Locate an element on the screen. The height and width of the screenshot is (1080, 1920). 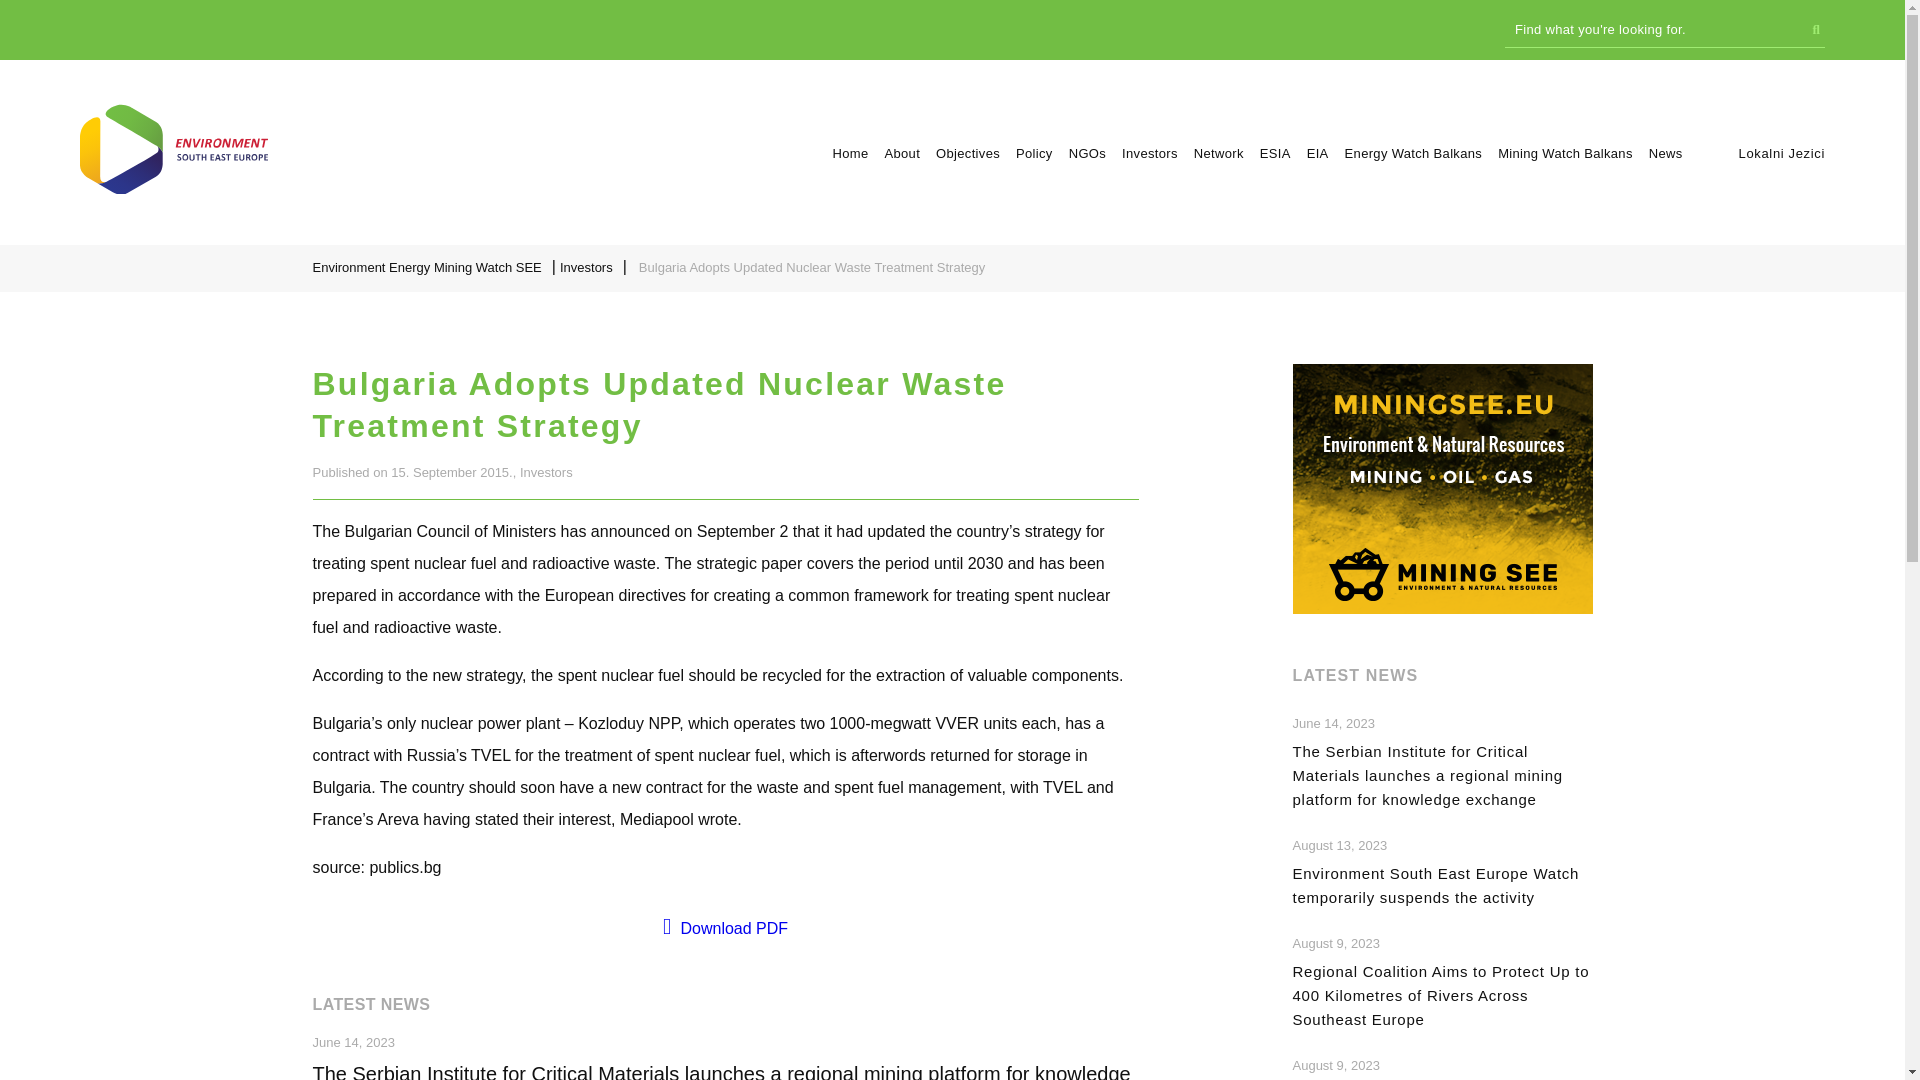
Environmentsee Logo is located at coordinates (174, 148).